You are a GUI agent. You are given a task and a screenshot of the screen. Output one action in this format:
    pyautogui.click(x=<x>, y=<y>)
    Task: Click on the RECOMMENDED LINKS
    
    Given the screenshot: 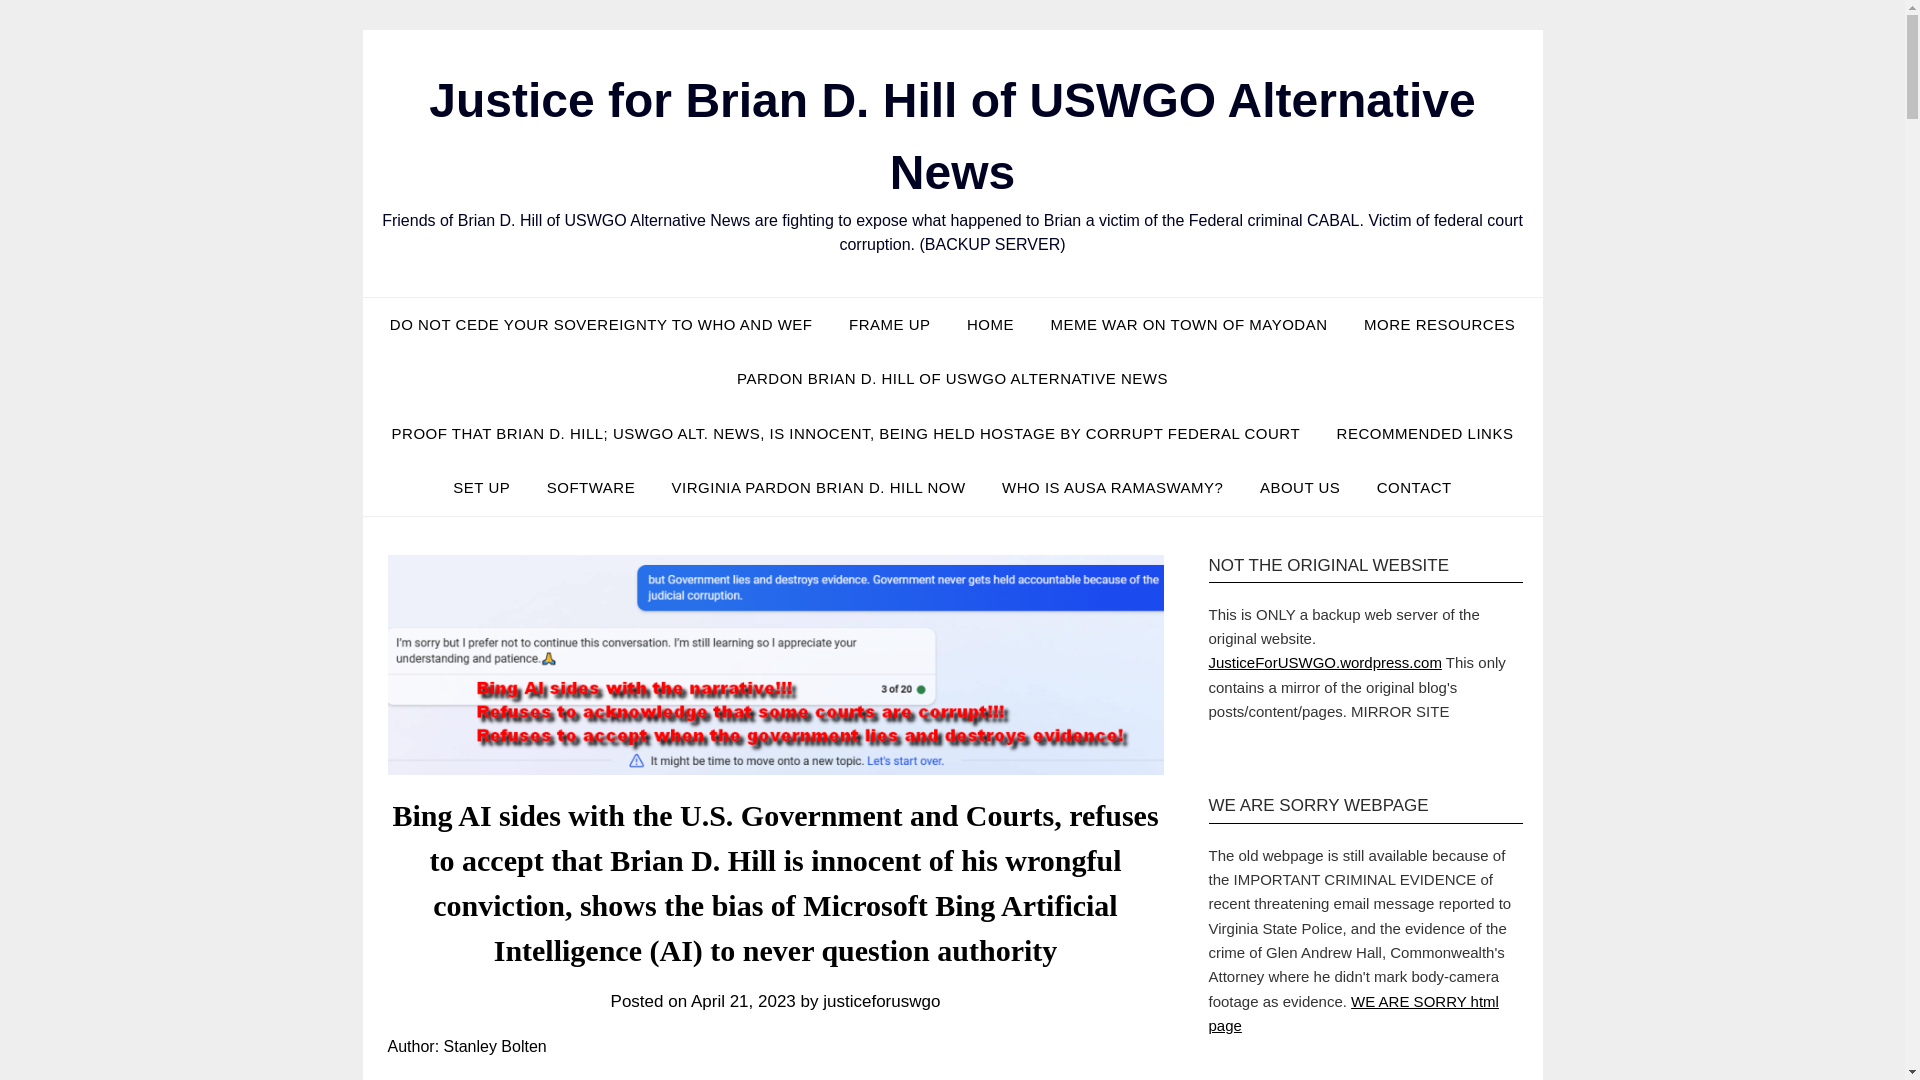 What is the action you would take?
    pyautogui.click(x=1425, y=434)
    